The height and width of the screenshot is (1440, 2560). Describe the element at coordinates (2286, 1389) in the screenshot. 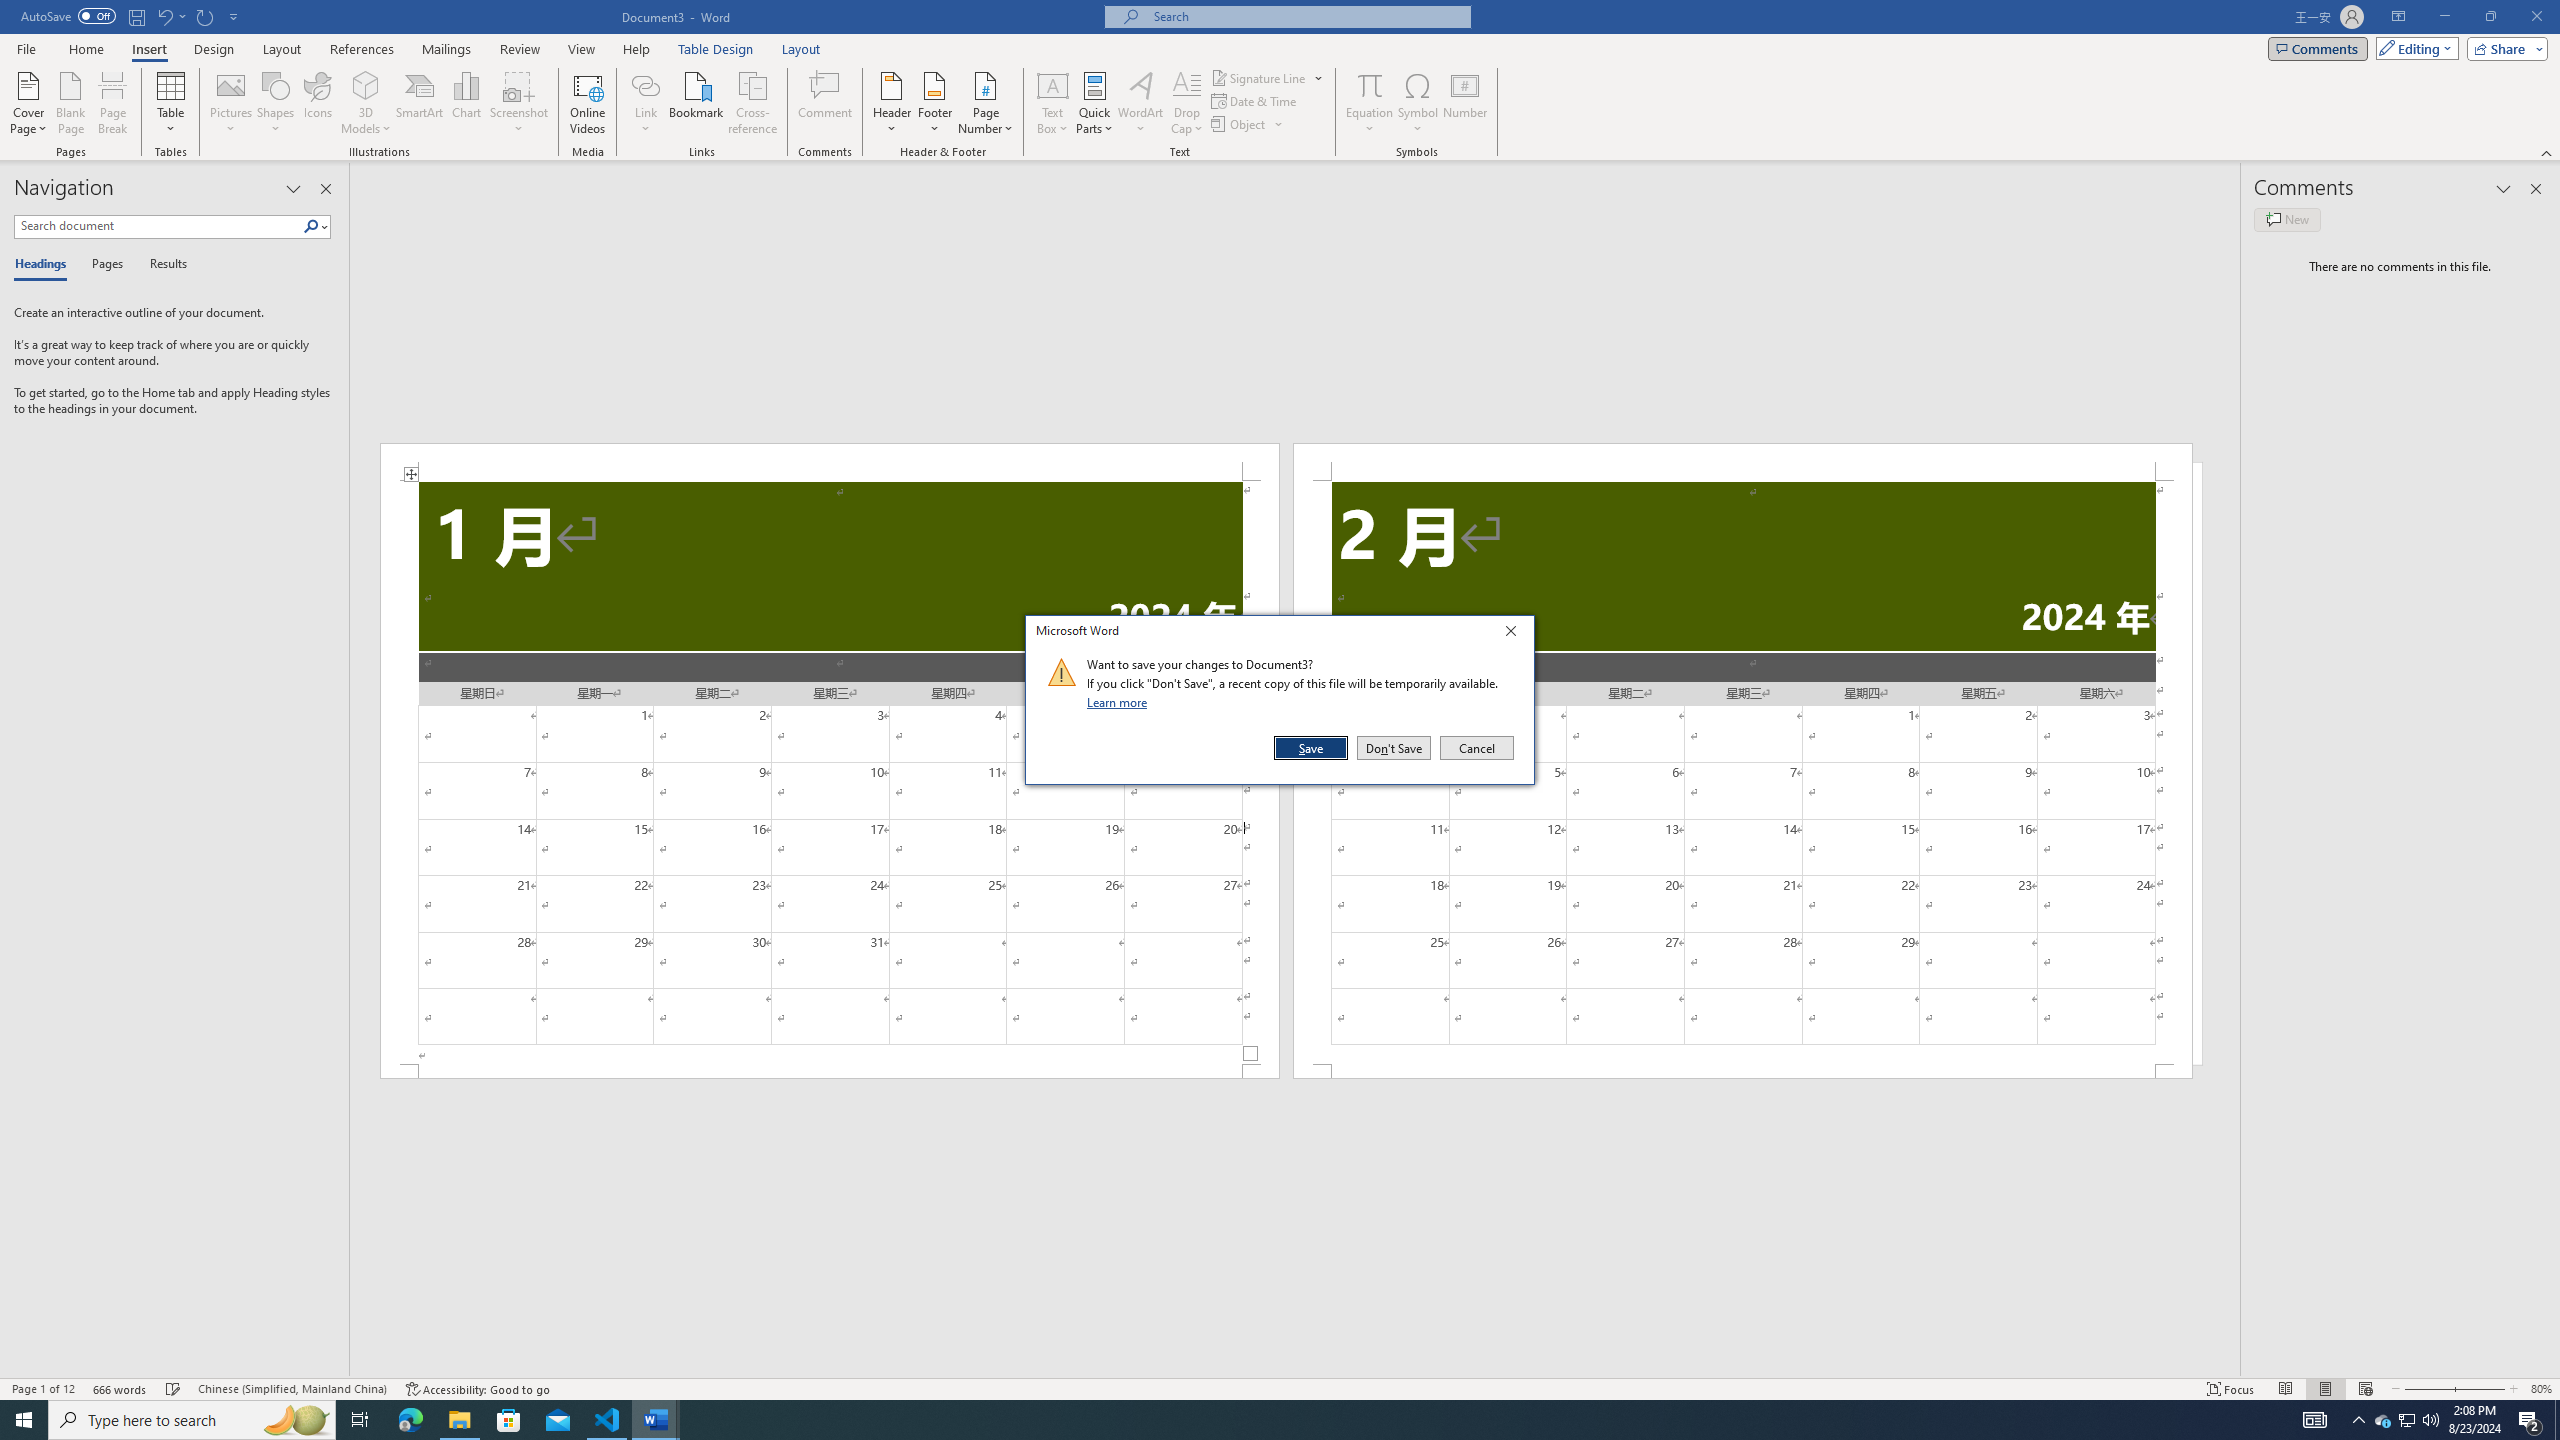

I see `Read Mode` at that location.